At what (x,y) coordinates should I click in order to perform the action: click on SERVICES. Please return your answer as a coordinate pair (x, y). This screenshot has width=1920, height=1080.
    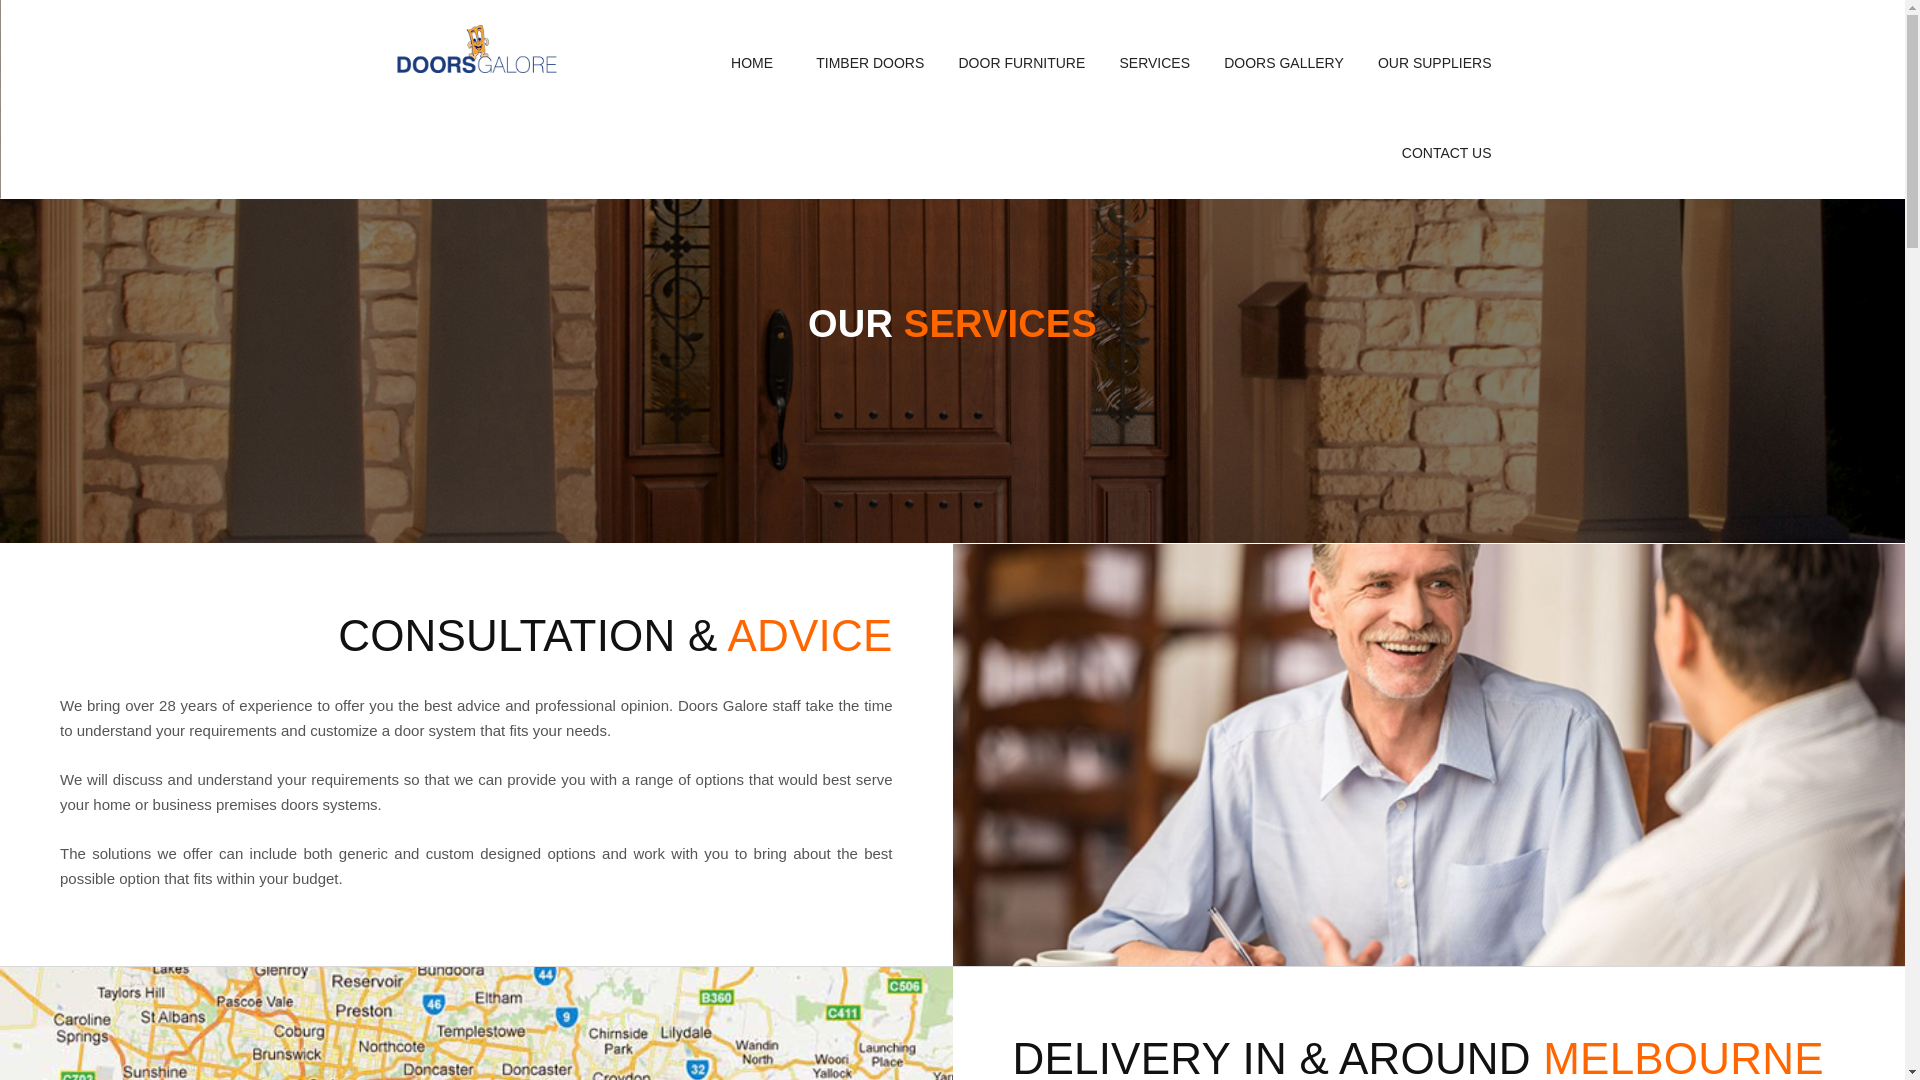
    Looking at the image, I should click on (1154, 63).